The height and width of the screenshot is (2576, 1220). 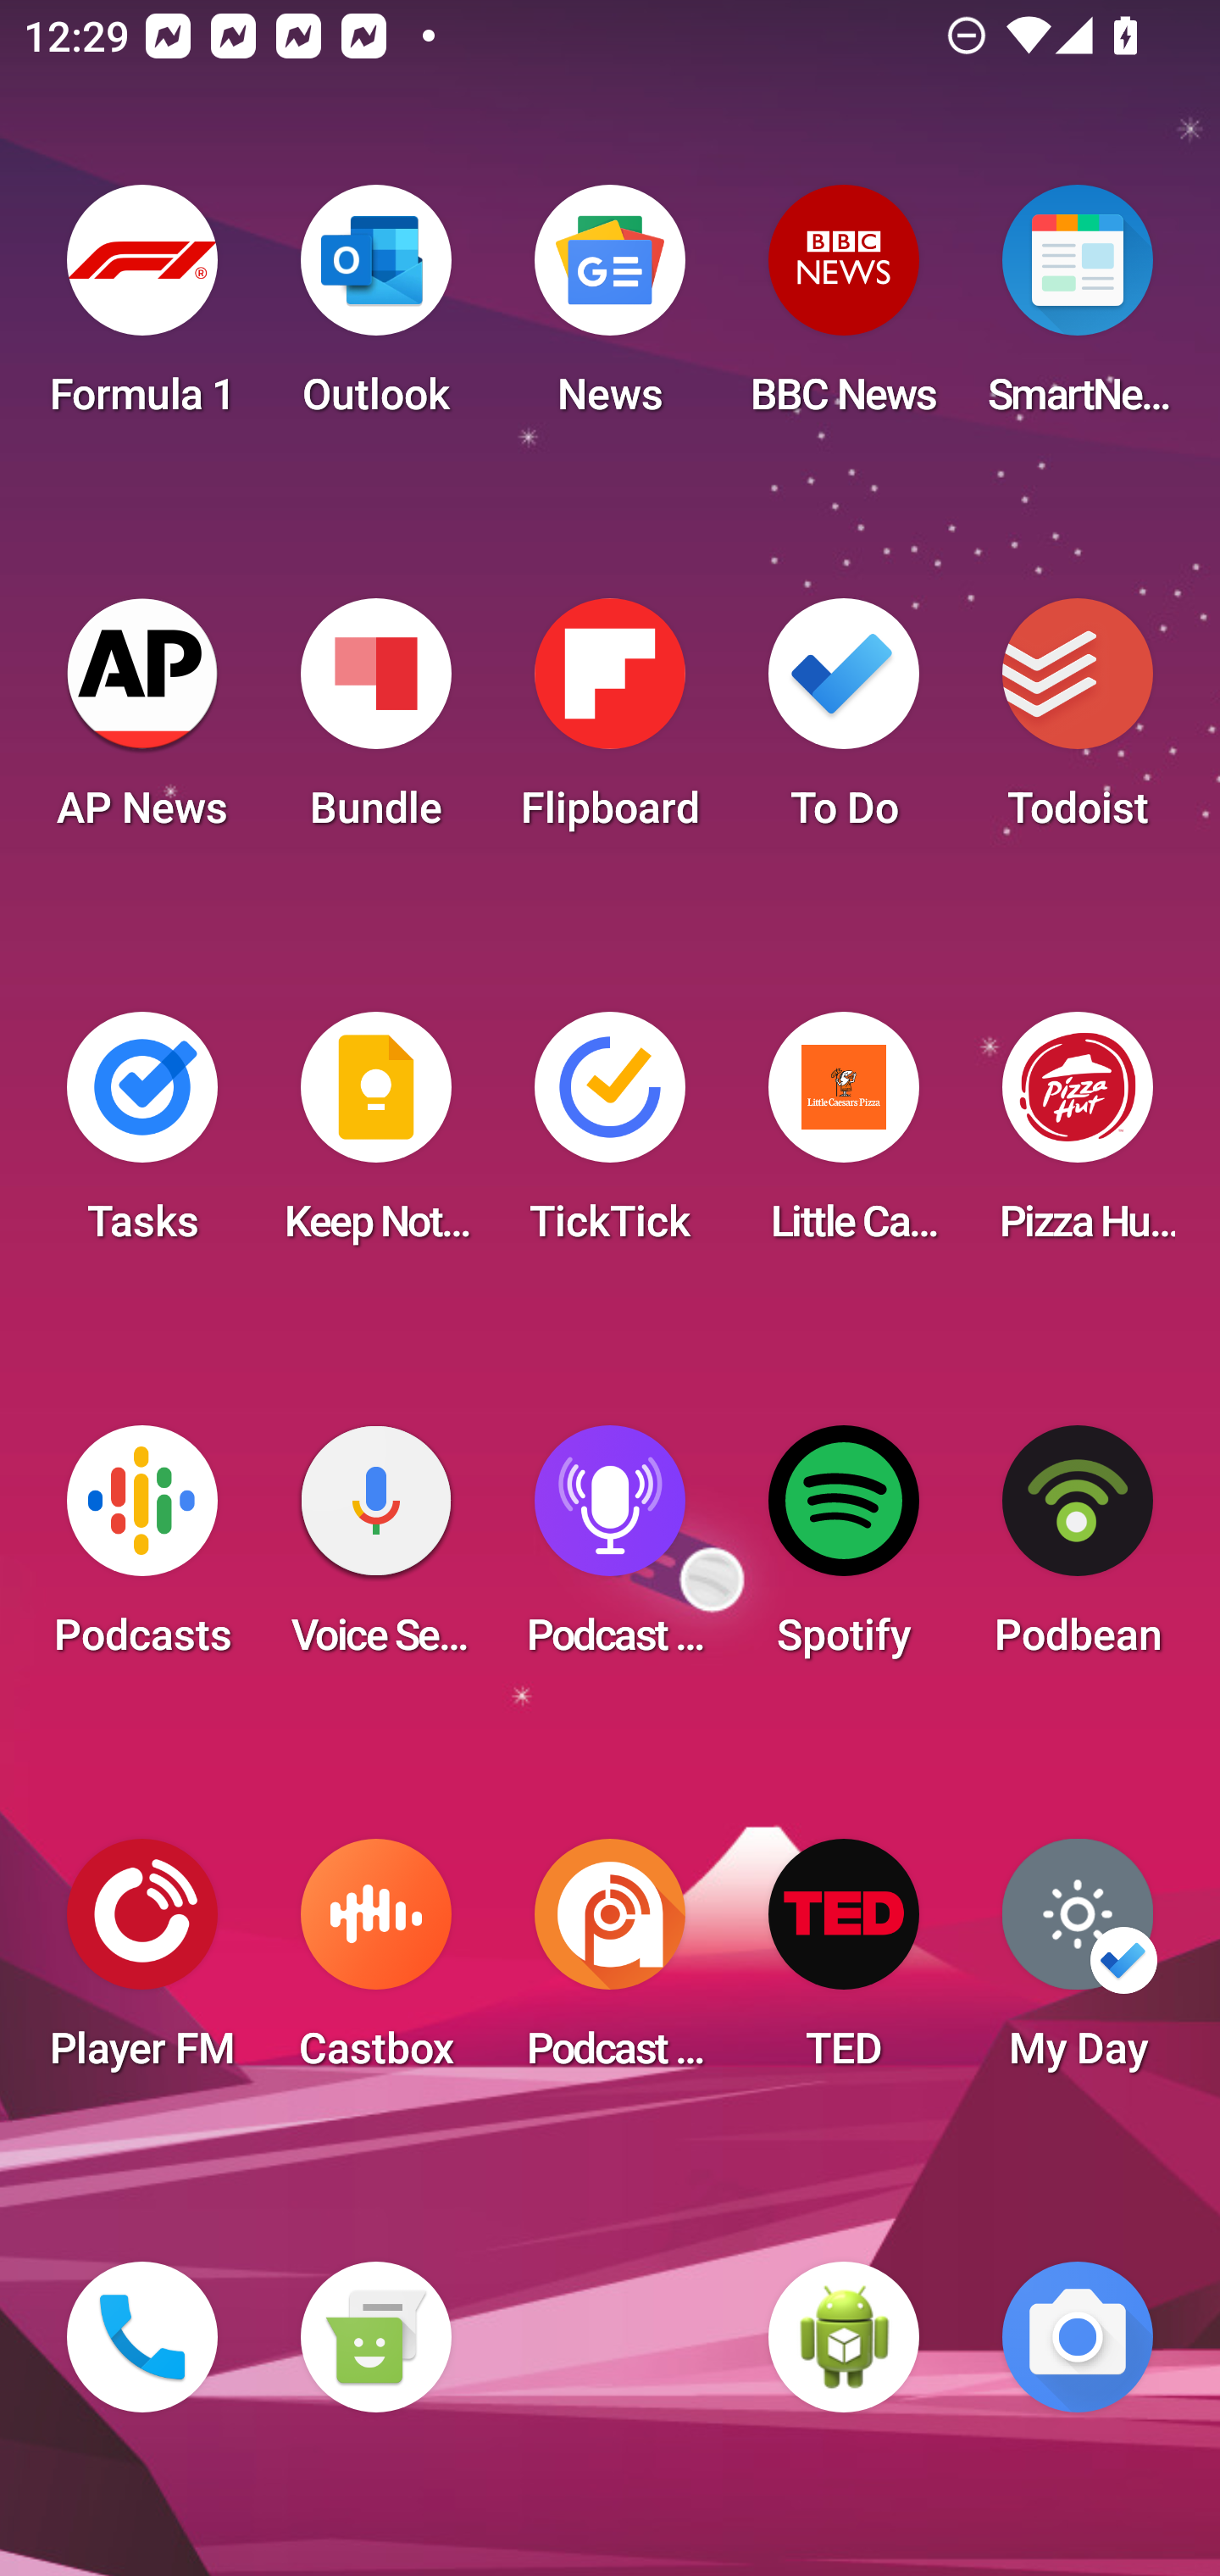 What do you see at coordinates (1078, 724) in the screenshot?
I see `Todoist` at bounding box center [1078, 724].